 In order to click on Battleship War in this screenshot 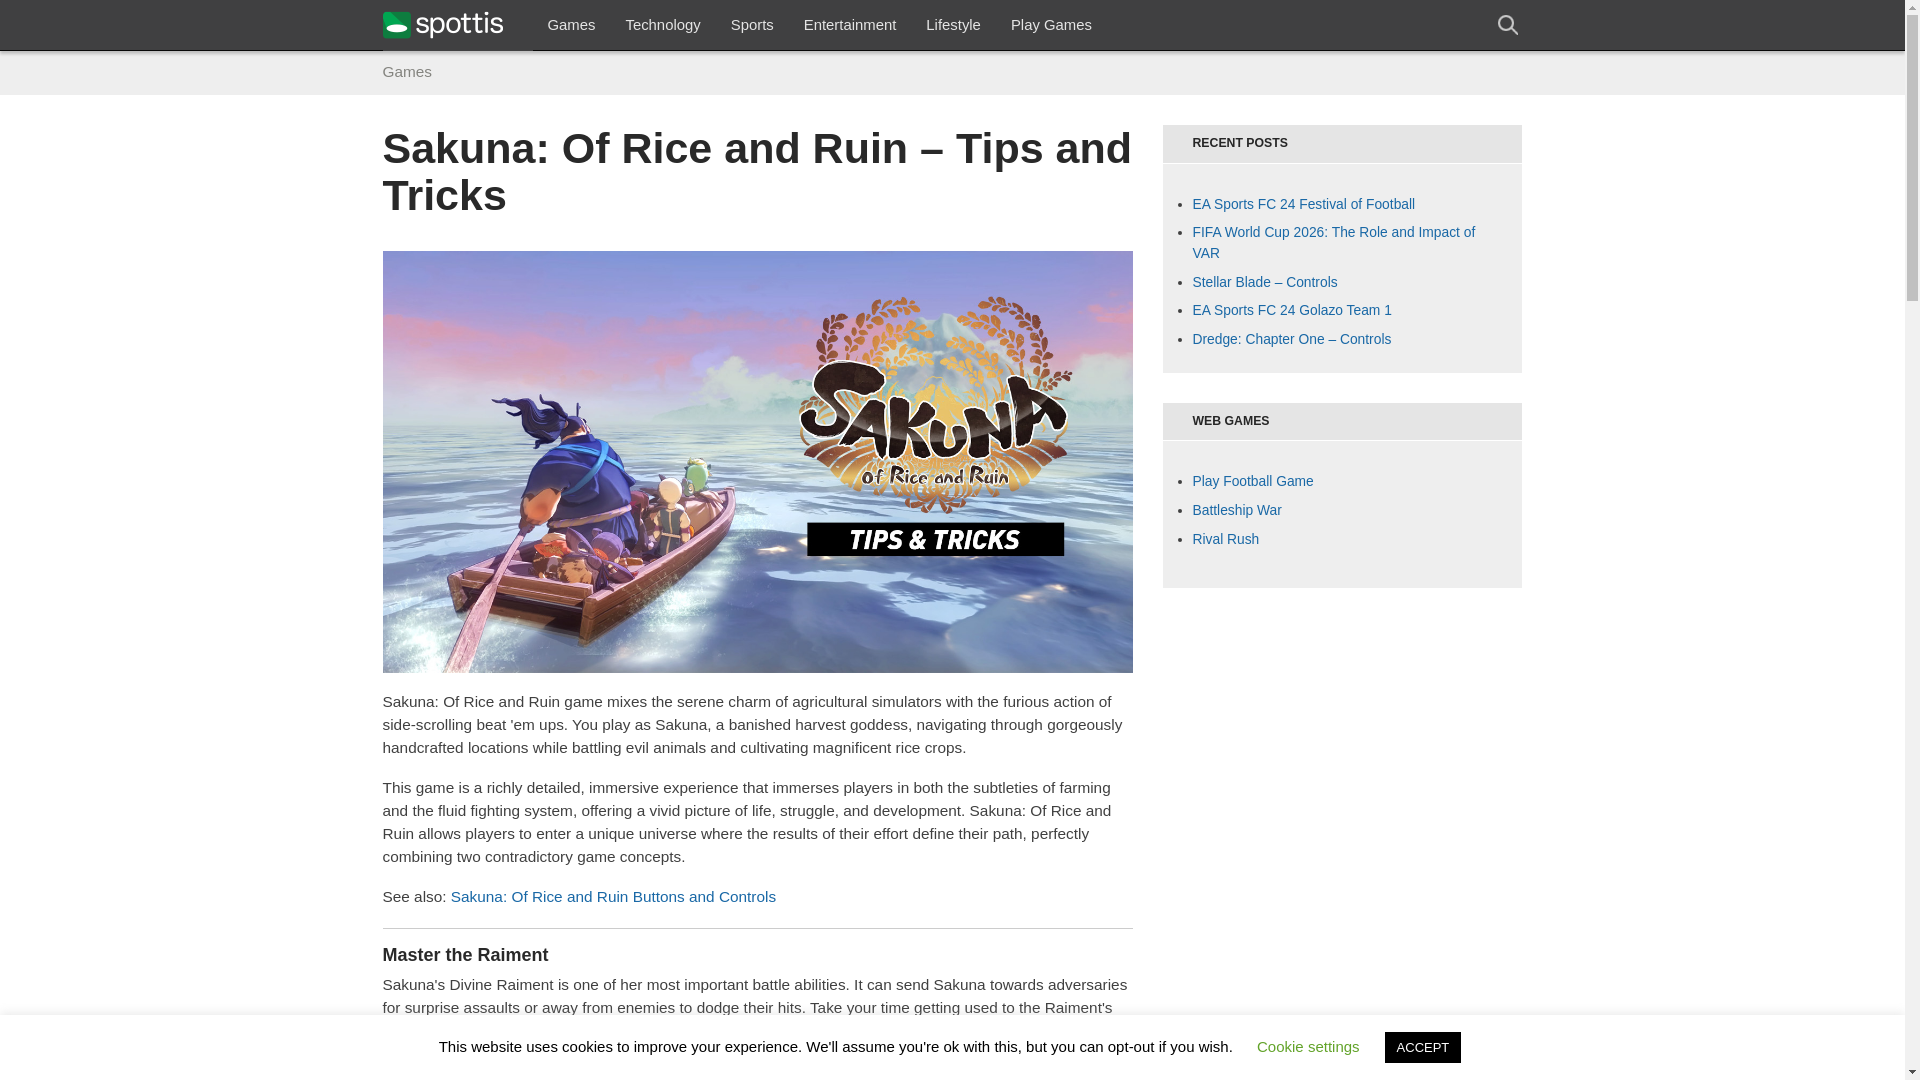, I will do `click(1236, 510)`.